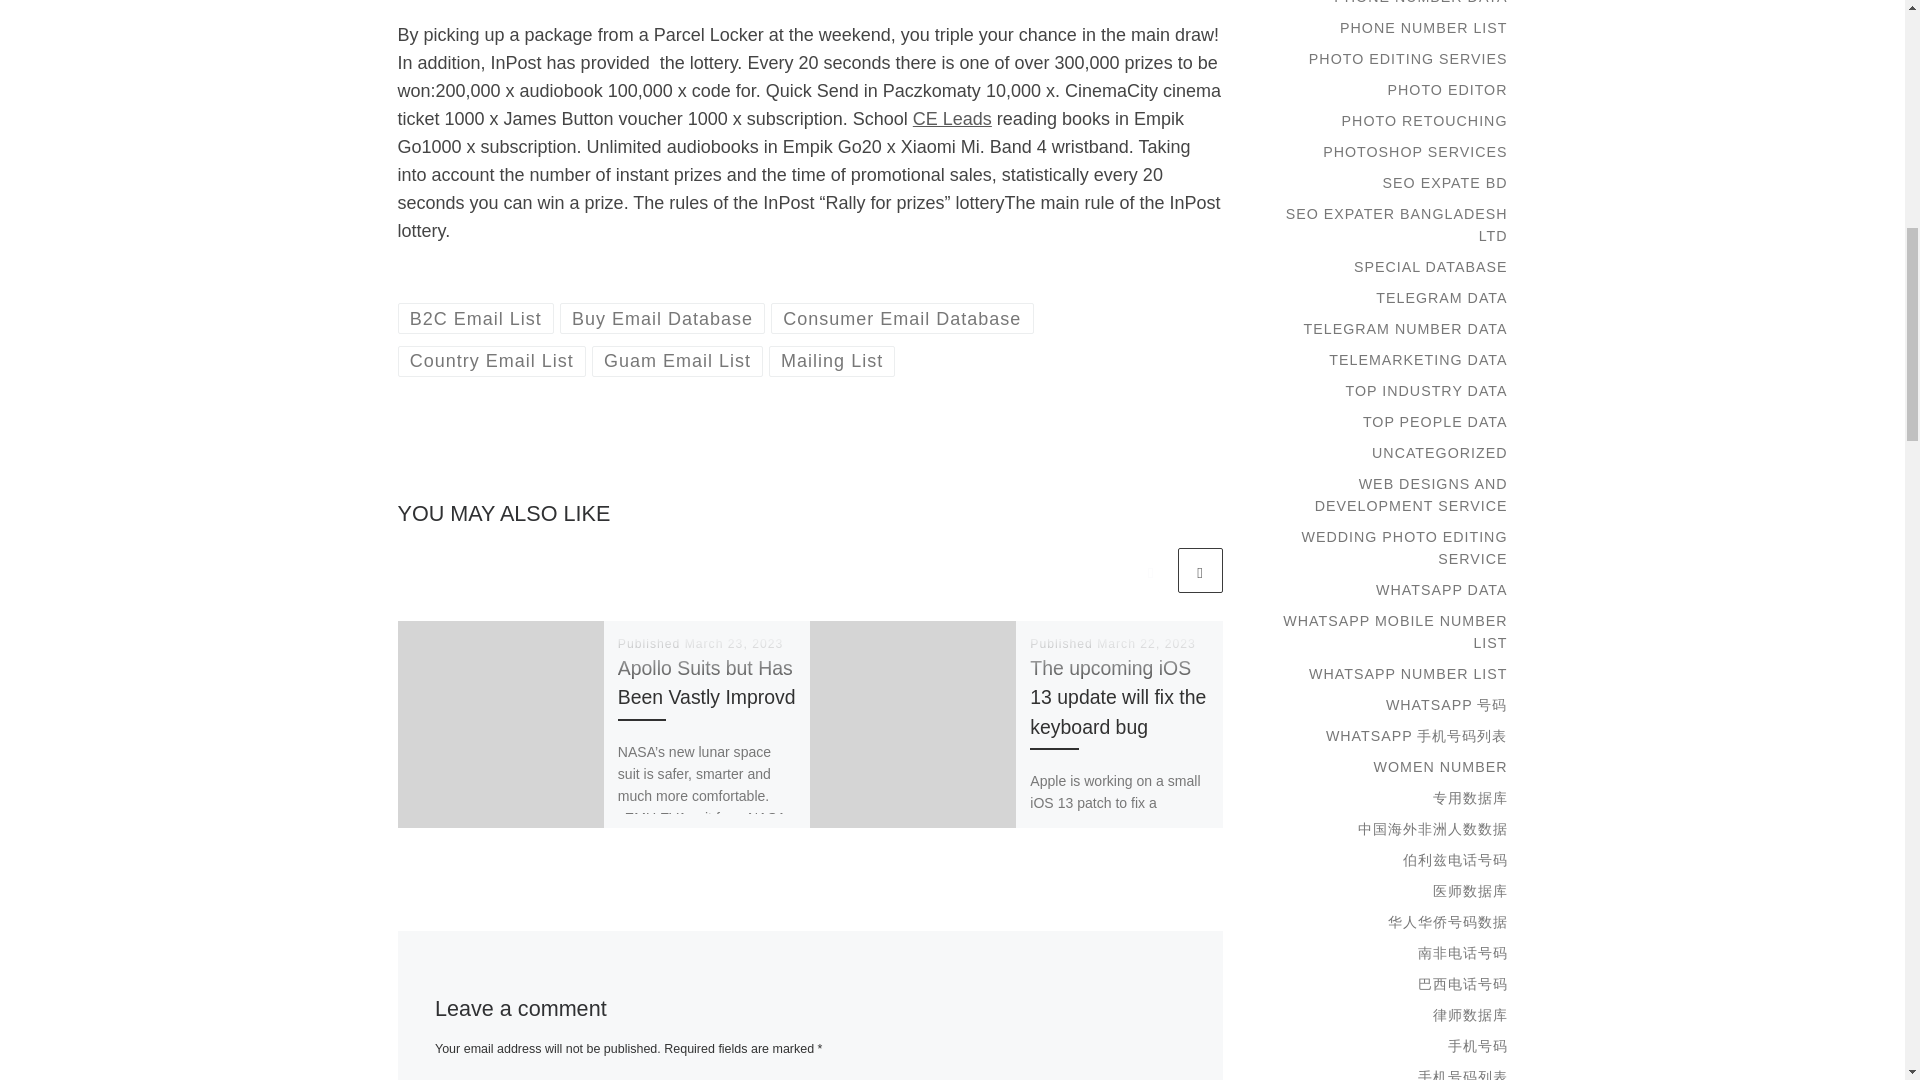 The image size is (1920, 1080). I want to click on The upcoming iOS 13 update will fix the keyboard bug, so click(1117, 696).